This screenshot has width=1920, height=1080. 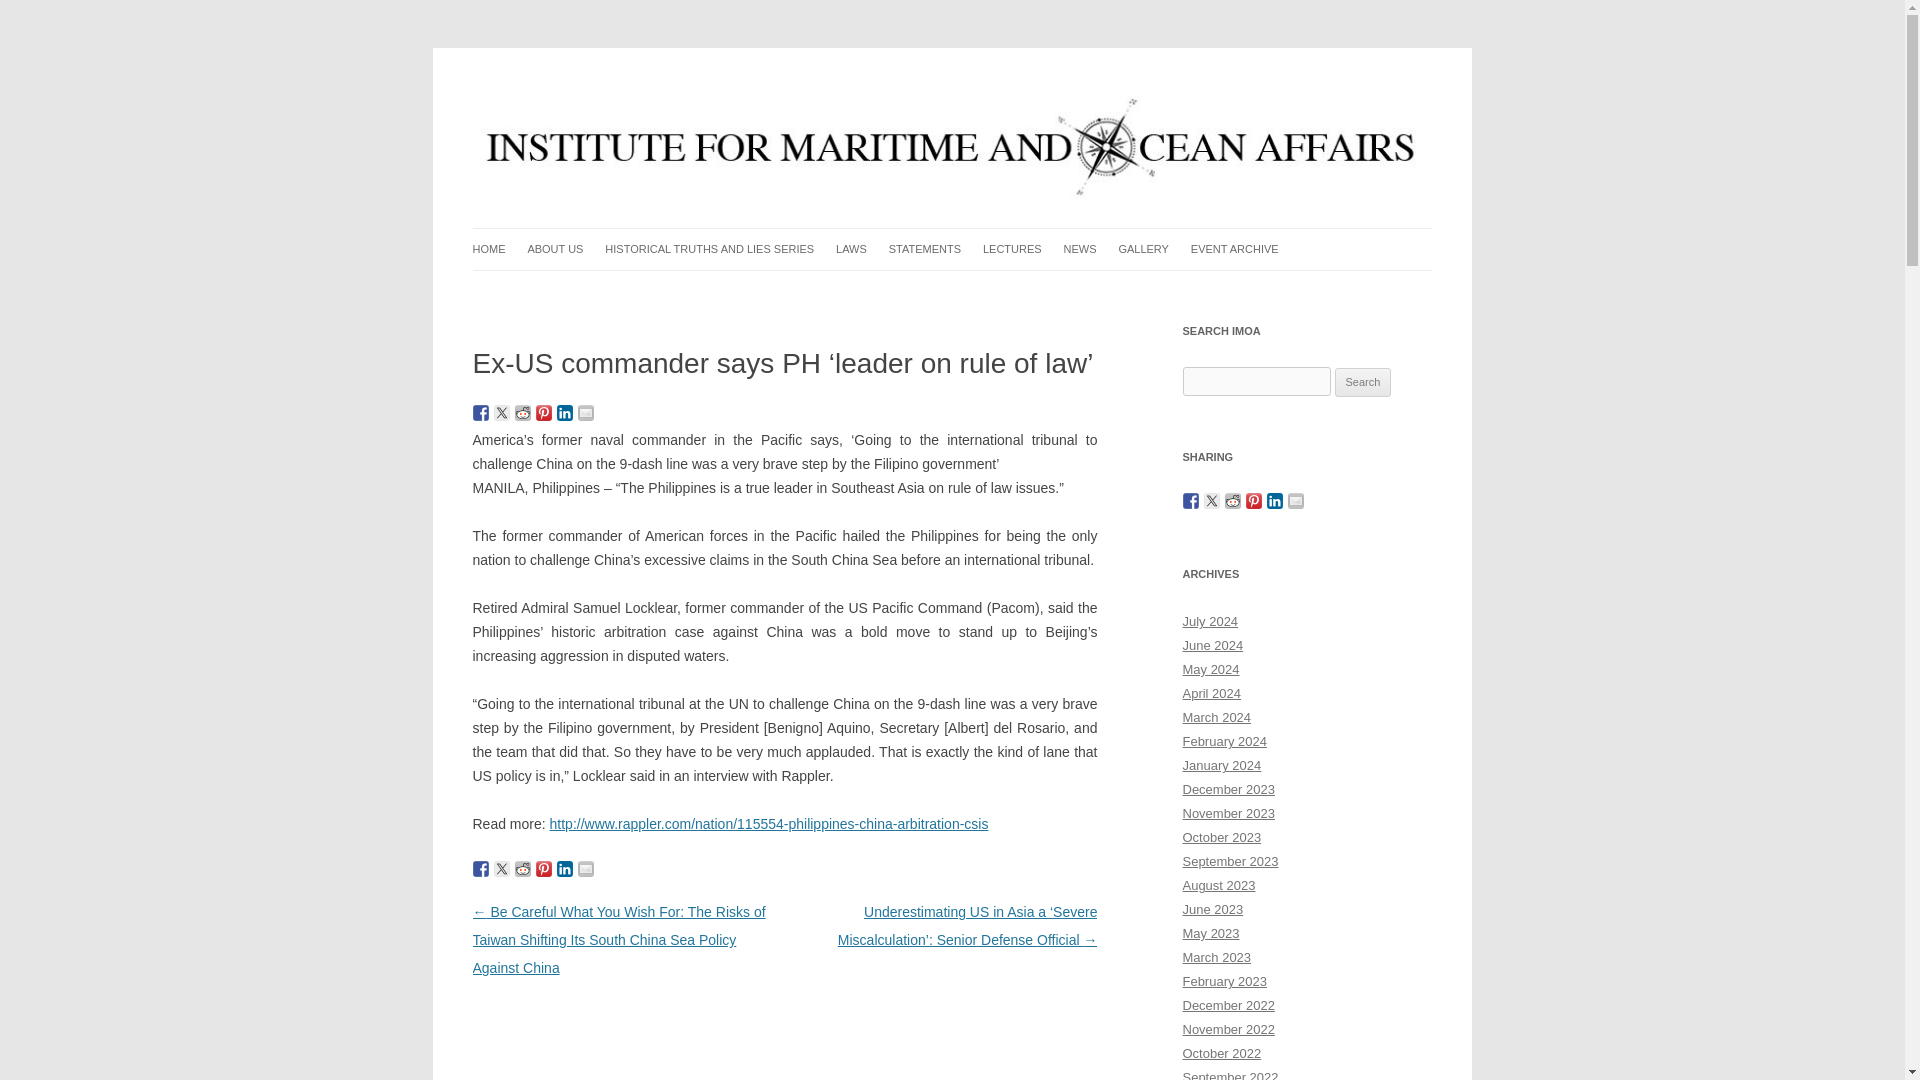 What do you see at coordinates (554, 249) in the screenshot?
I see `ABOUT US` at bounding box center [554, 249].